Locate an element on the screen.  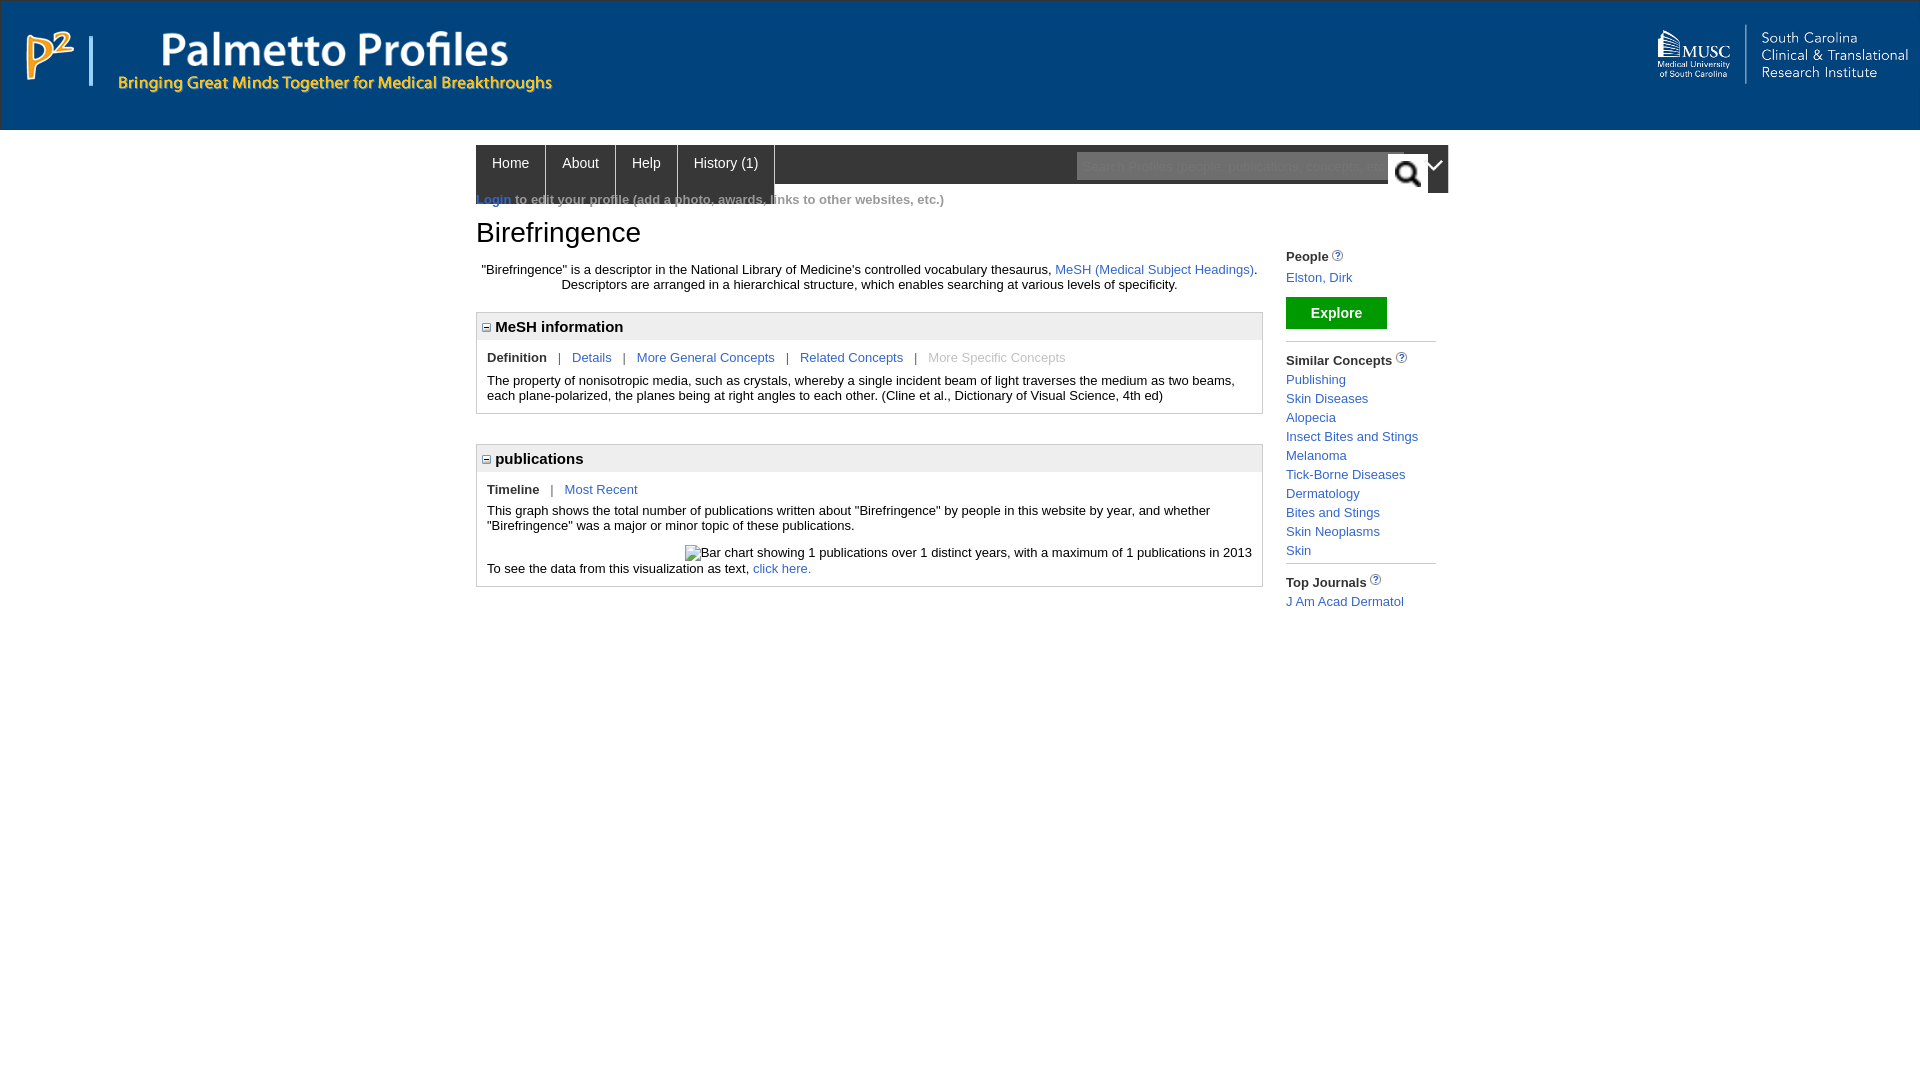
About is located at coordinates (580, 174).